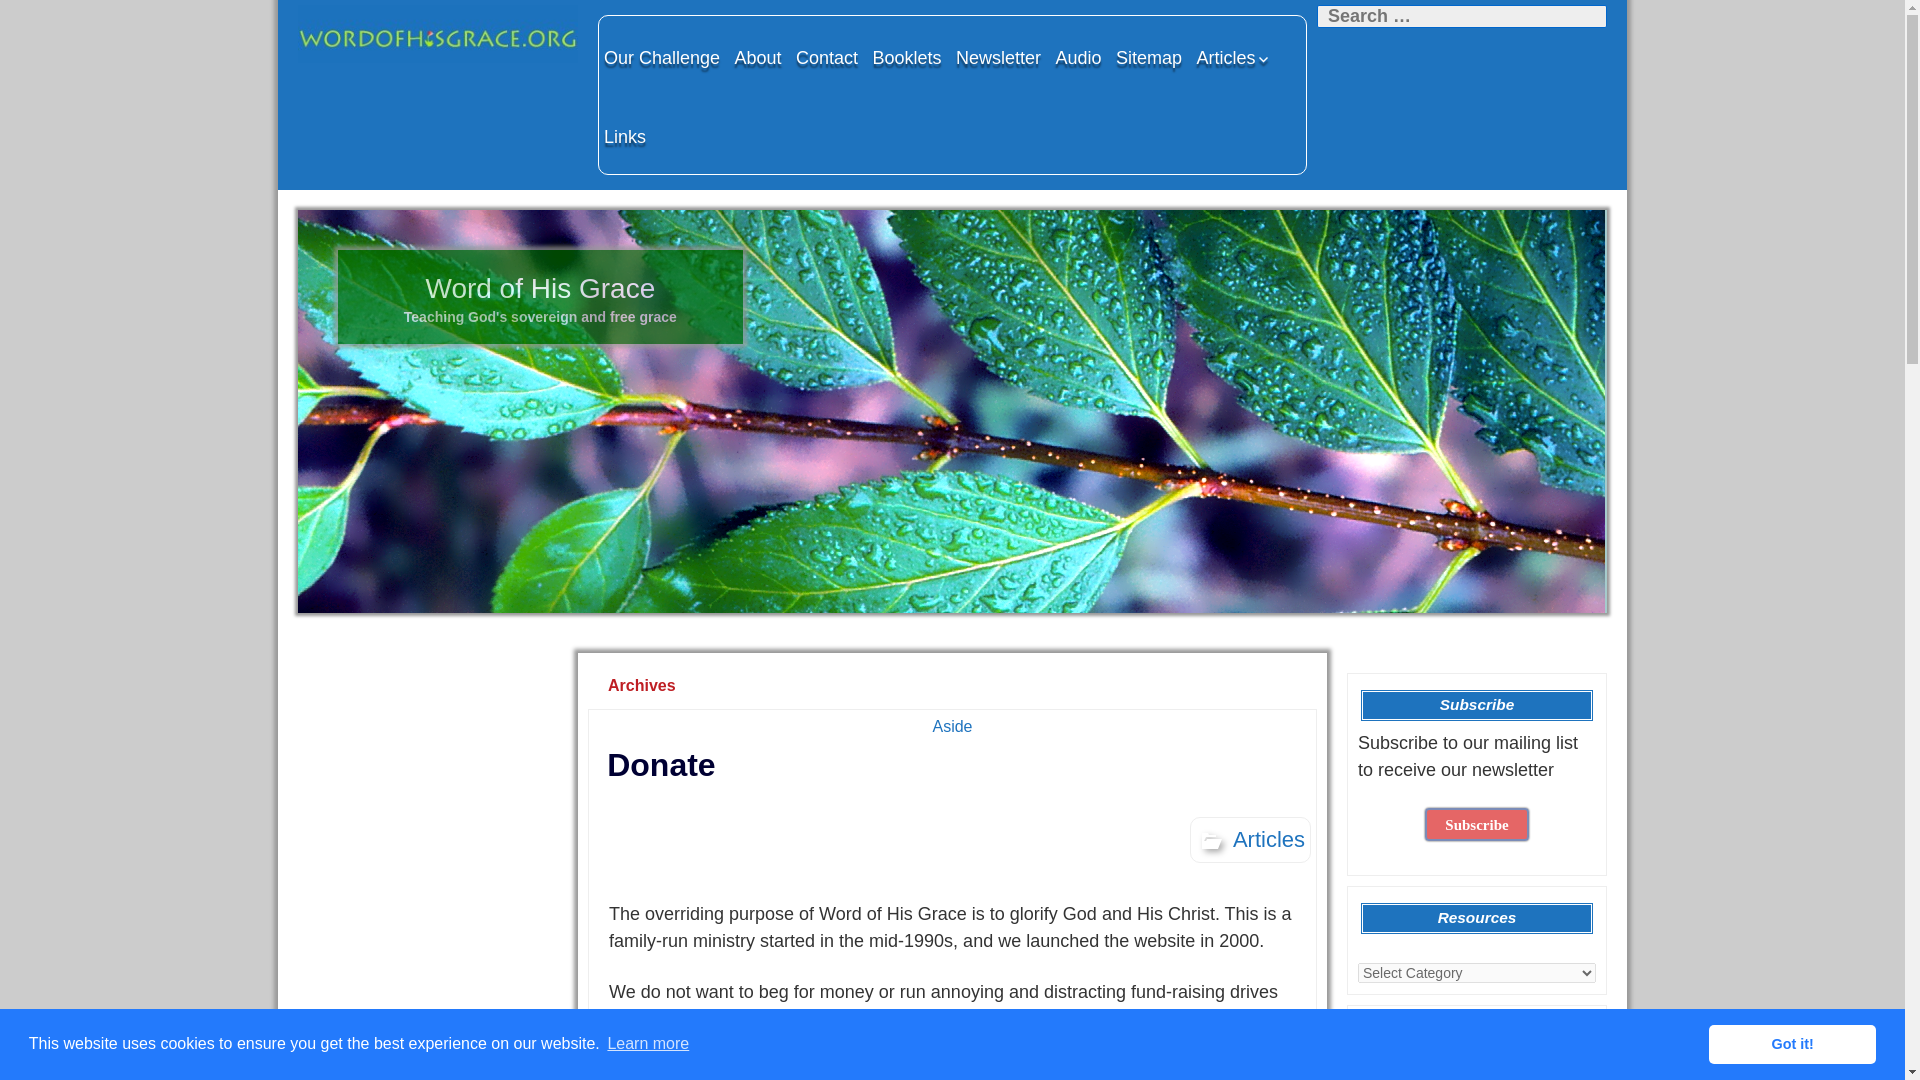 Image resolution: width=1920 pixels, height=1080 pixels. What do you see at coordinates (998, 57) in the screenshot?
I see `Newsletter` at bounding box center [998, 57].